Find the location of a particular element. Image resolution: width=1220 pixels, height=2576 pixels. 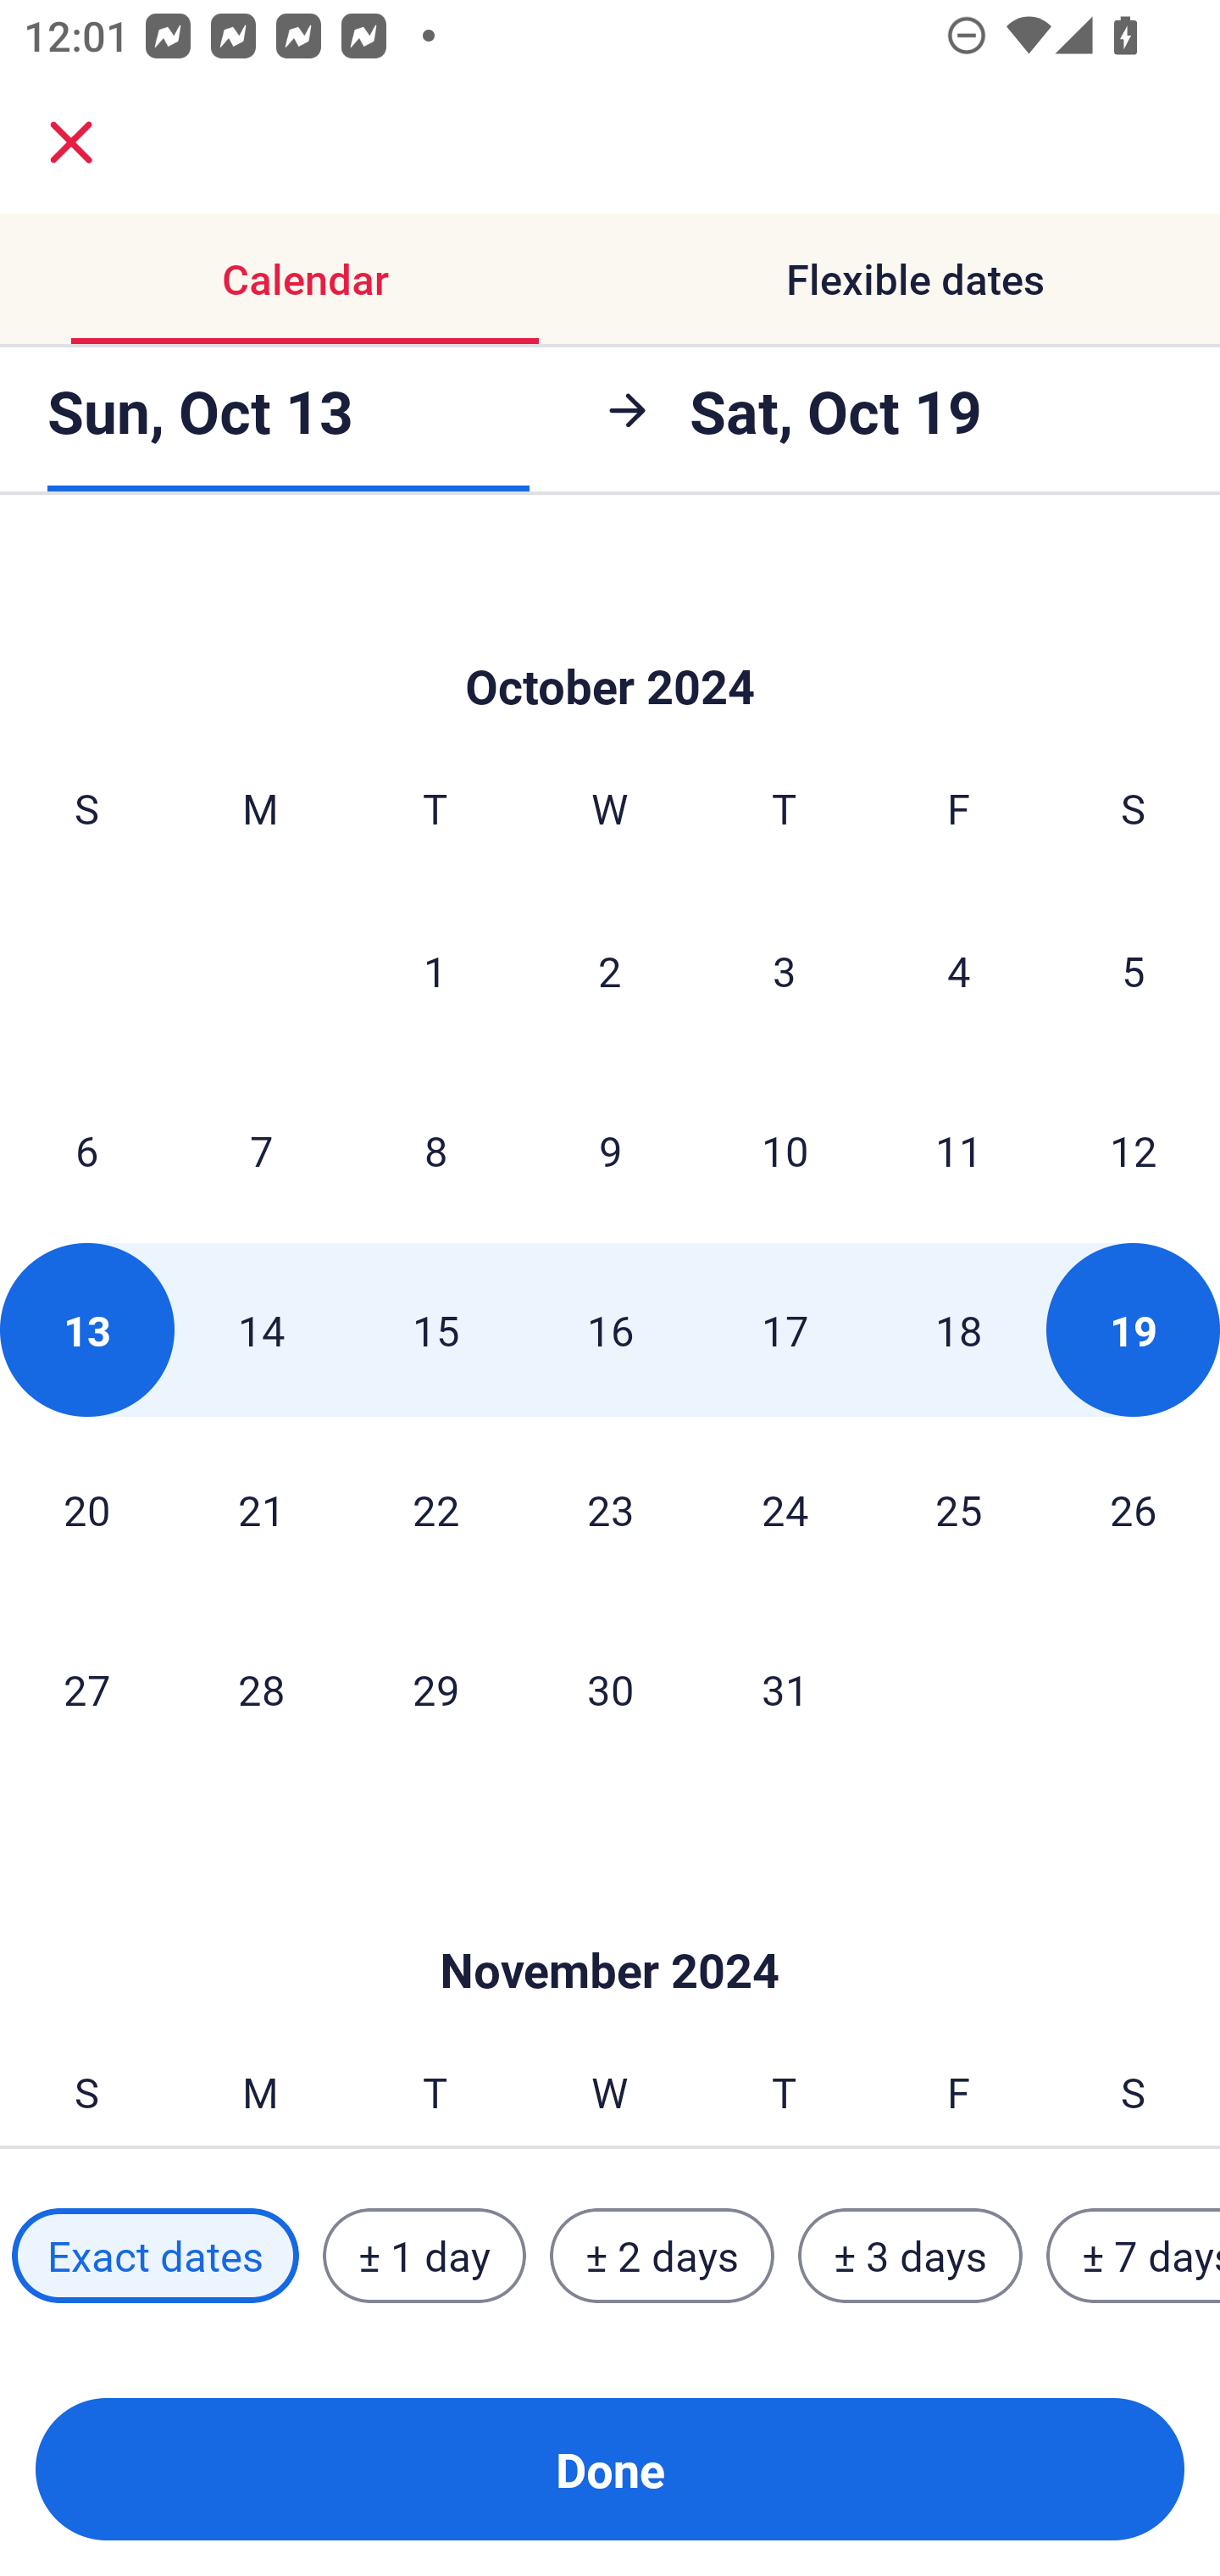

8 Tuesday, October 8, 2024 is located at coordinates (435, 1150).